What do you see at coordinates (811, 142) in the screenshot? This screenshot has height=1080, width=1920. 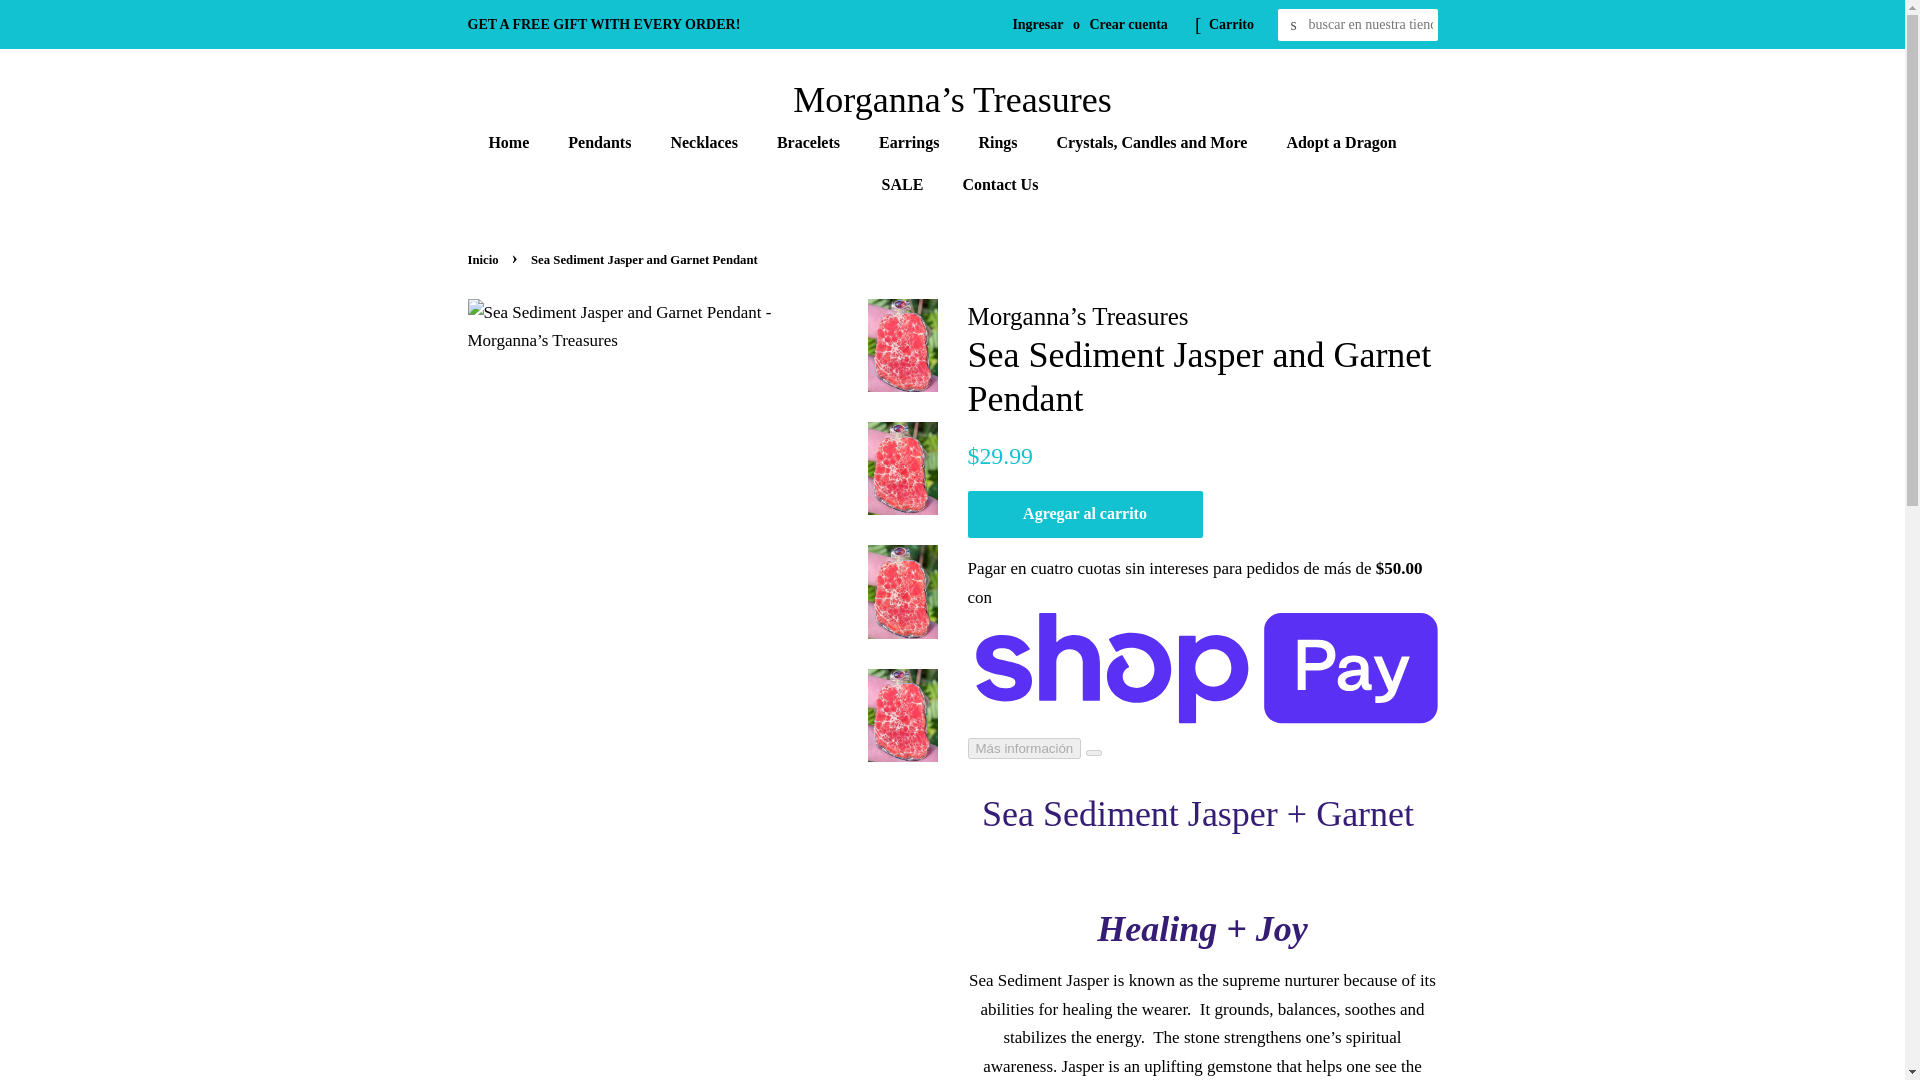 I see `Bracelets` at bounding box center [811, 142].